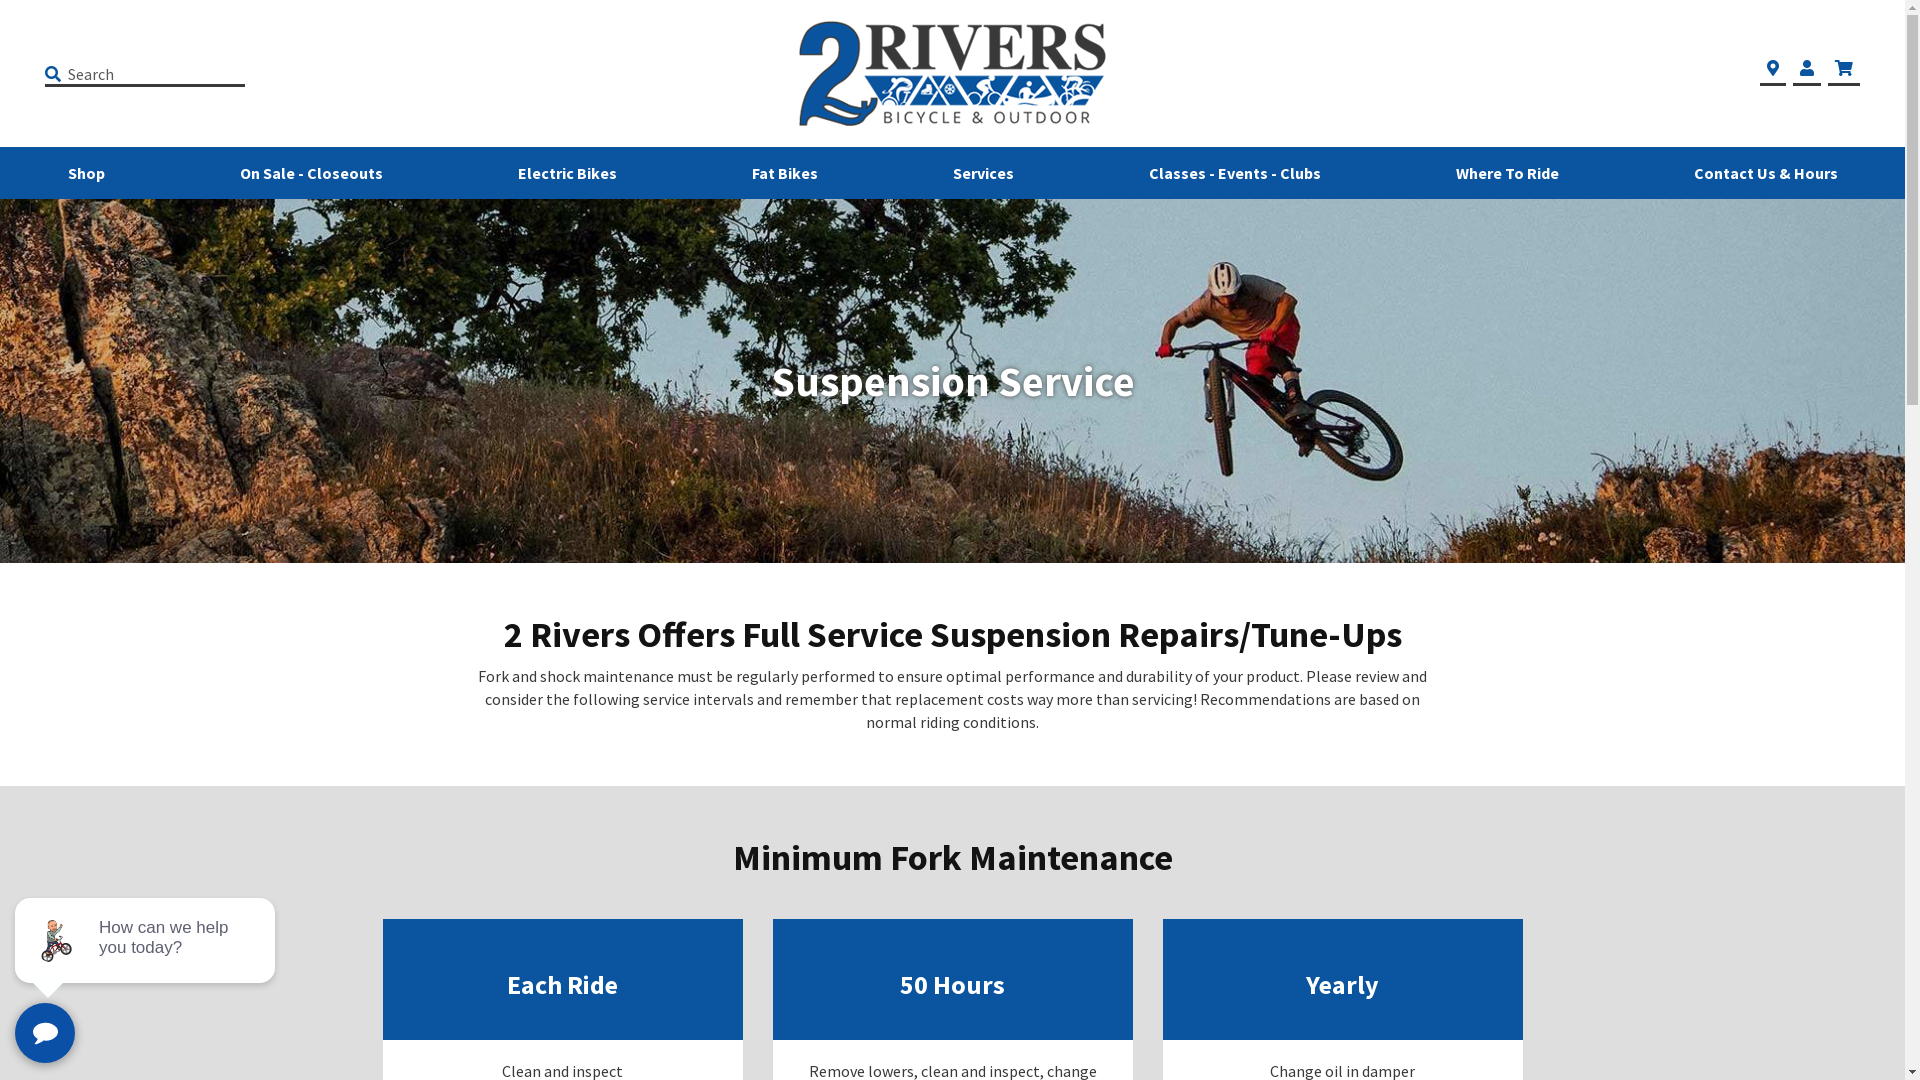 The width and height of the screenshot is (1920, 1080). I want to click on Account, so click(1807, 68).